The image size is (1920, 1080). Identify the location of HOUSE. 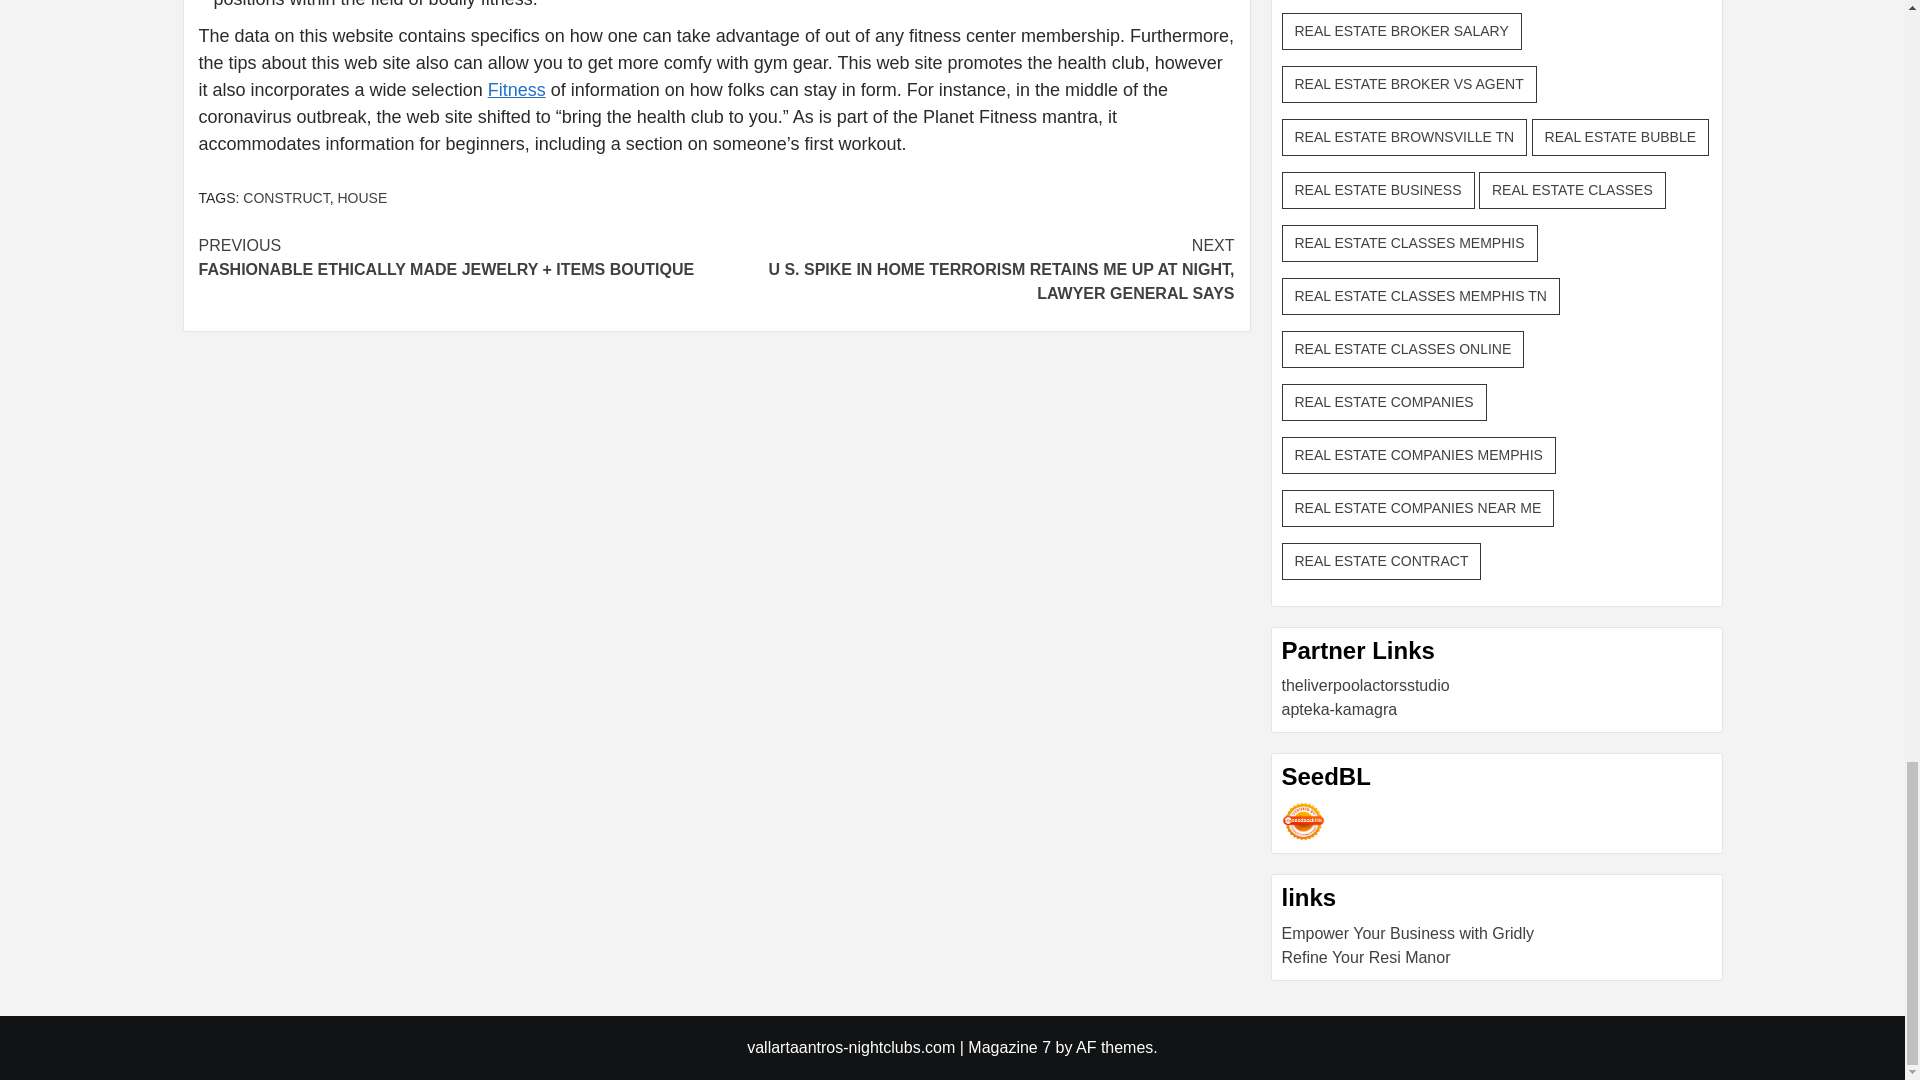
(362, 198).